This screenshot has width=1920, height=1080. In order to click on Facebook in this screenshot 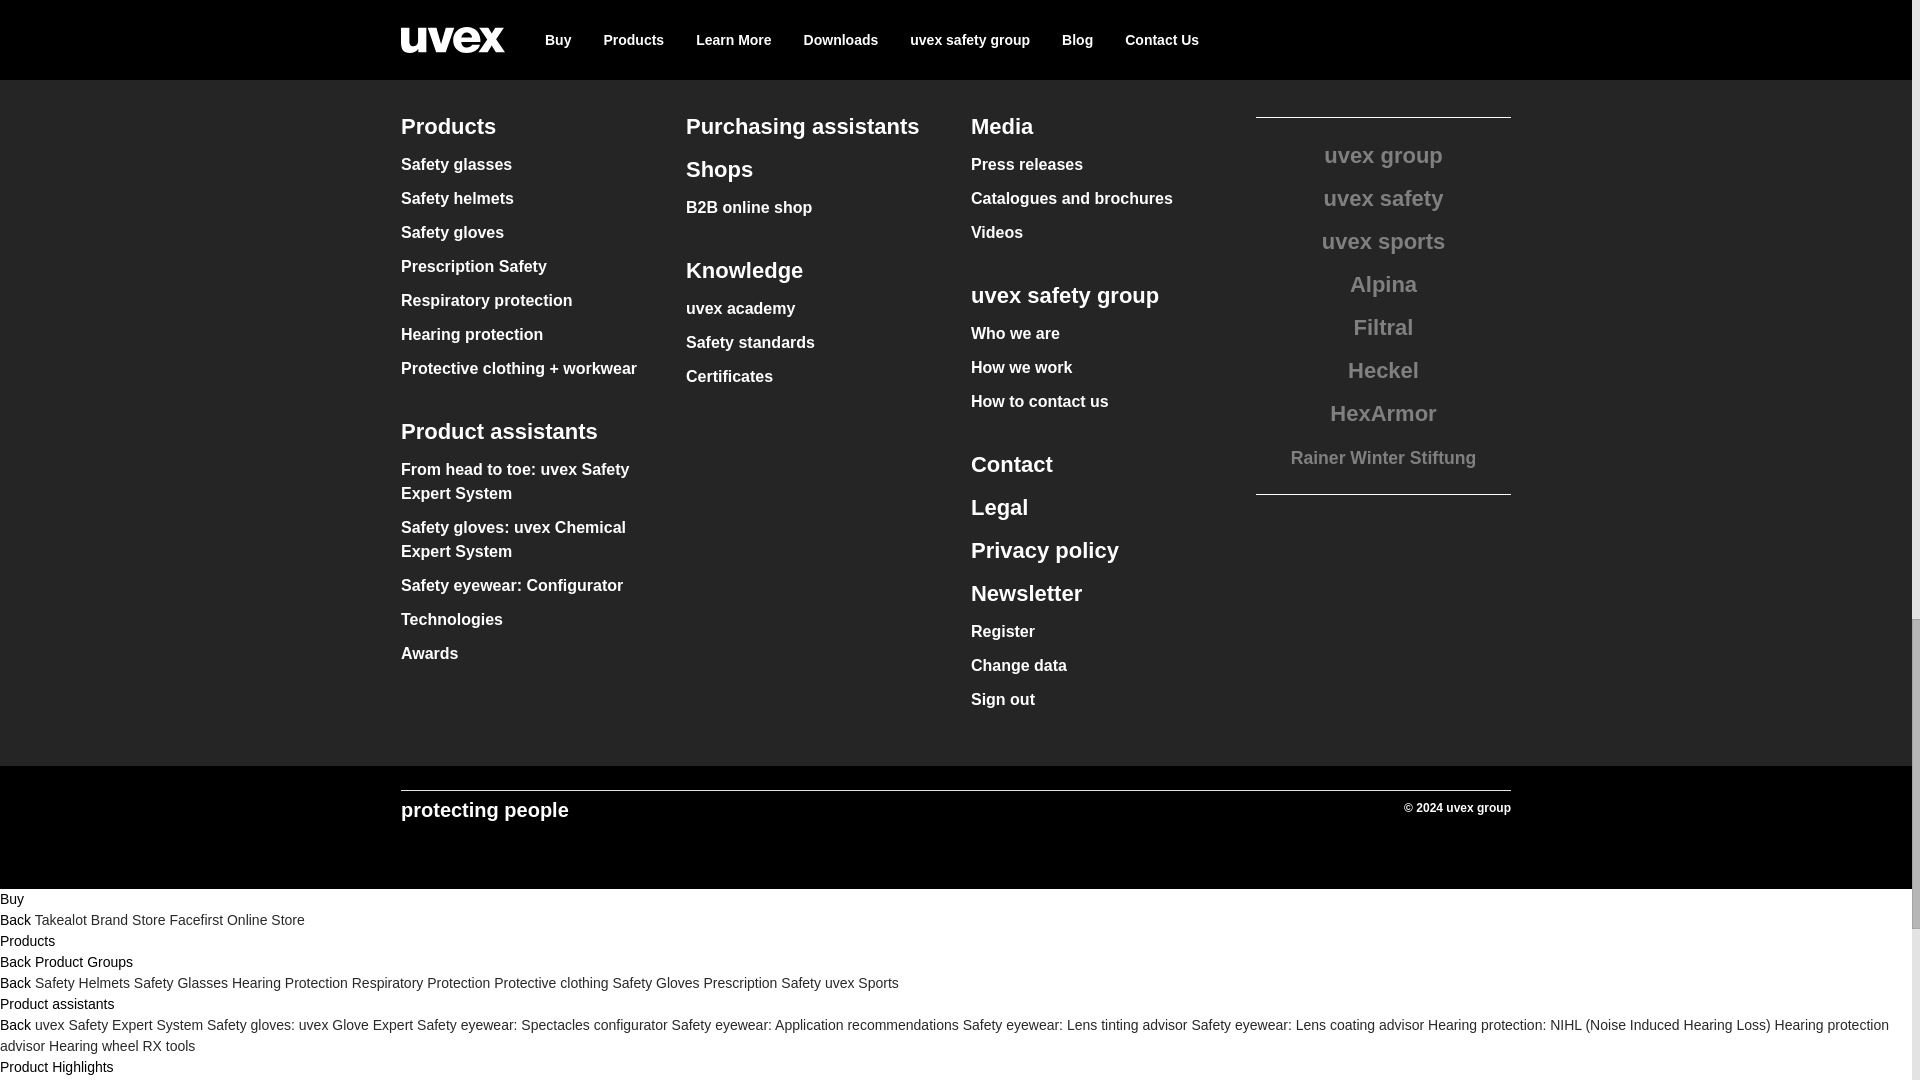, I will do `click(803, 20)`.